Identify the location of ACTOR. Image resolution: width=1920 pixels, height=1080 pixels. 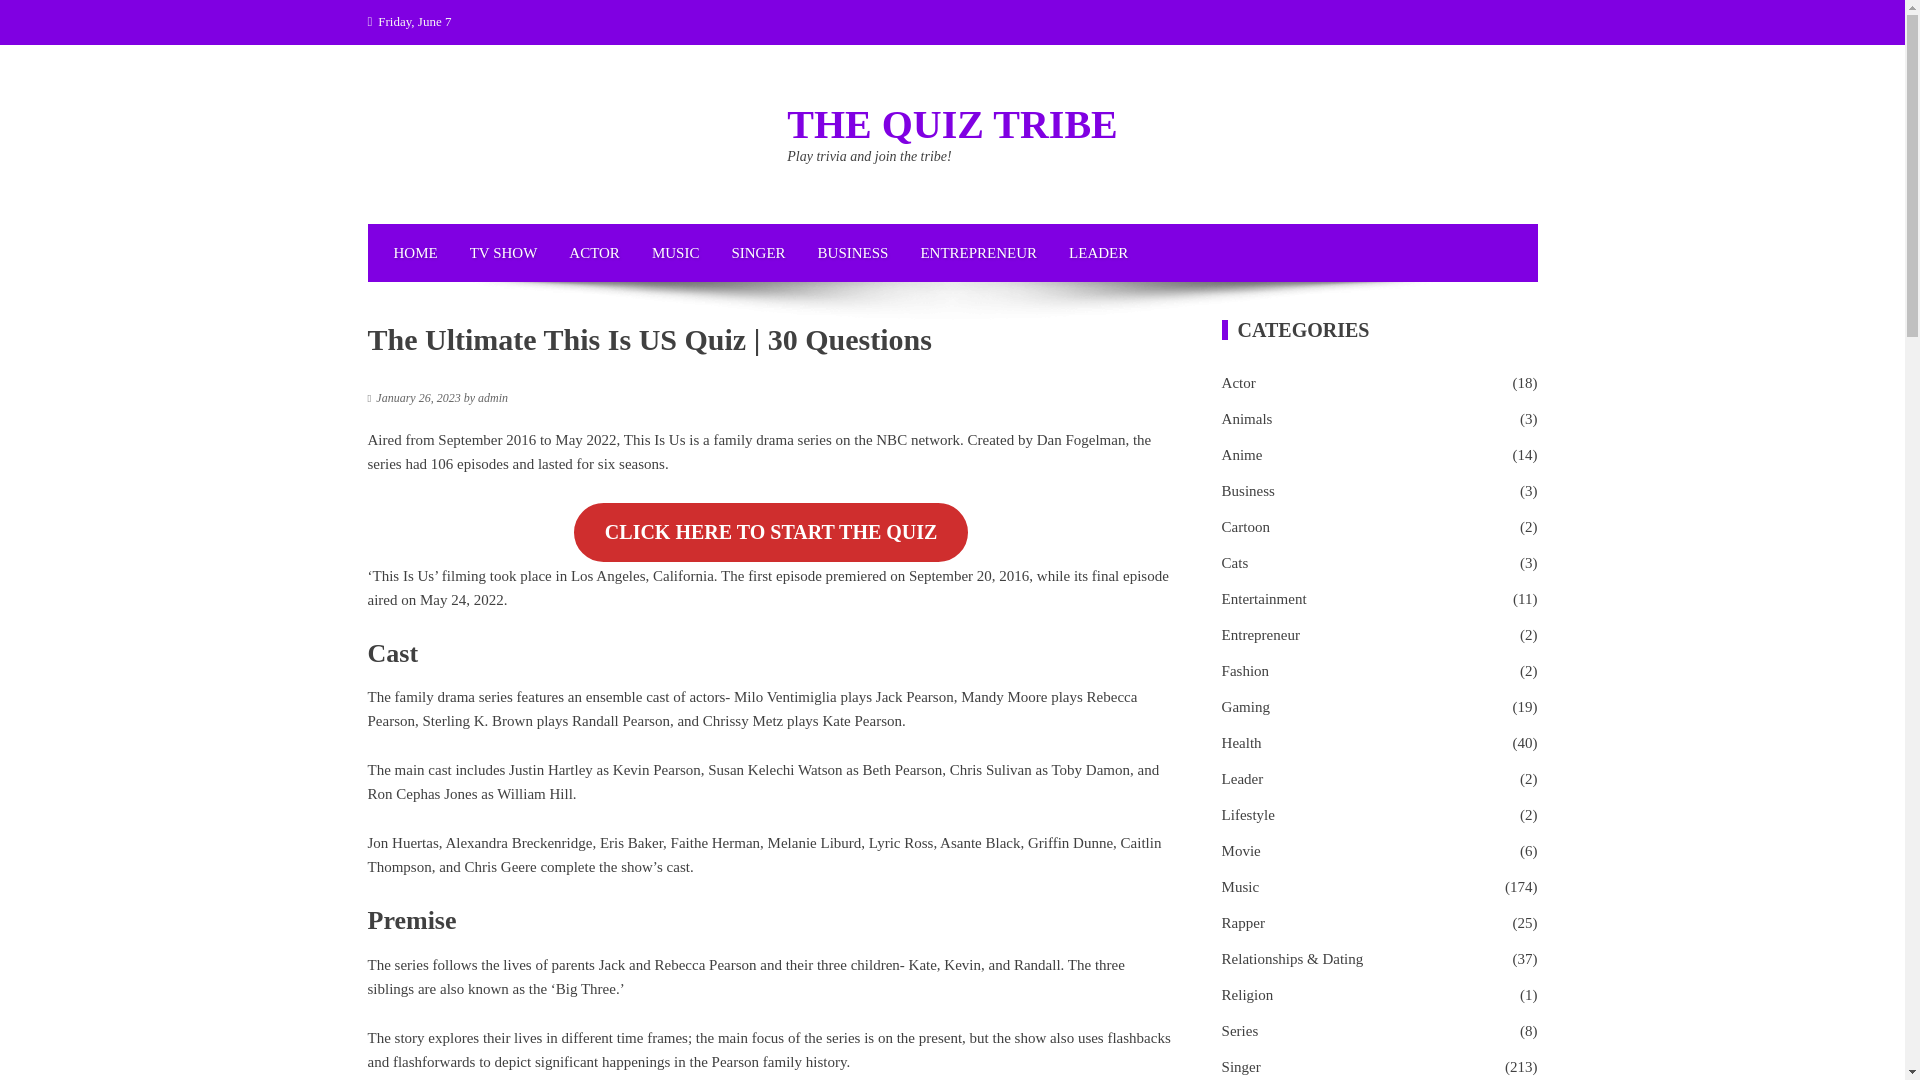
(594, 252).